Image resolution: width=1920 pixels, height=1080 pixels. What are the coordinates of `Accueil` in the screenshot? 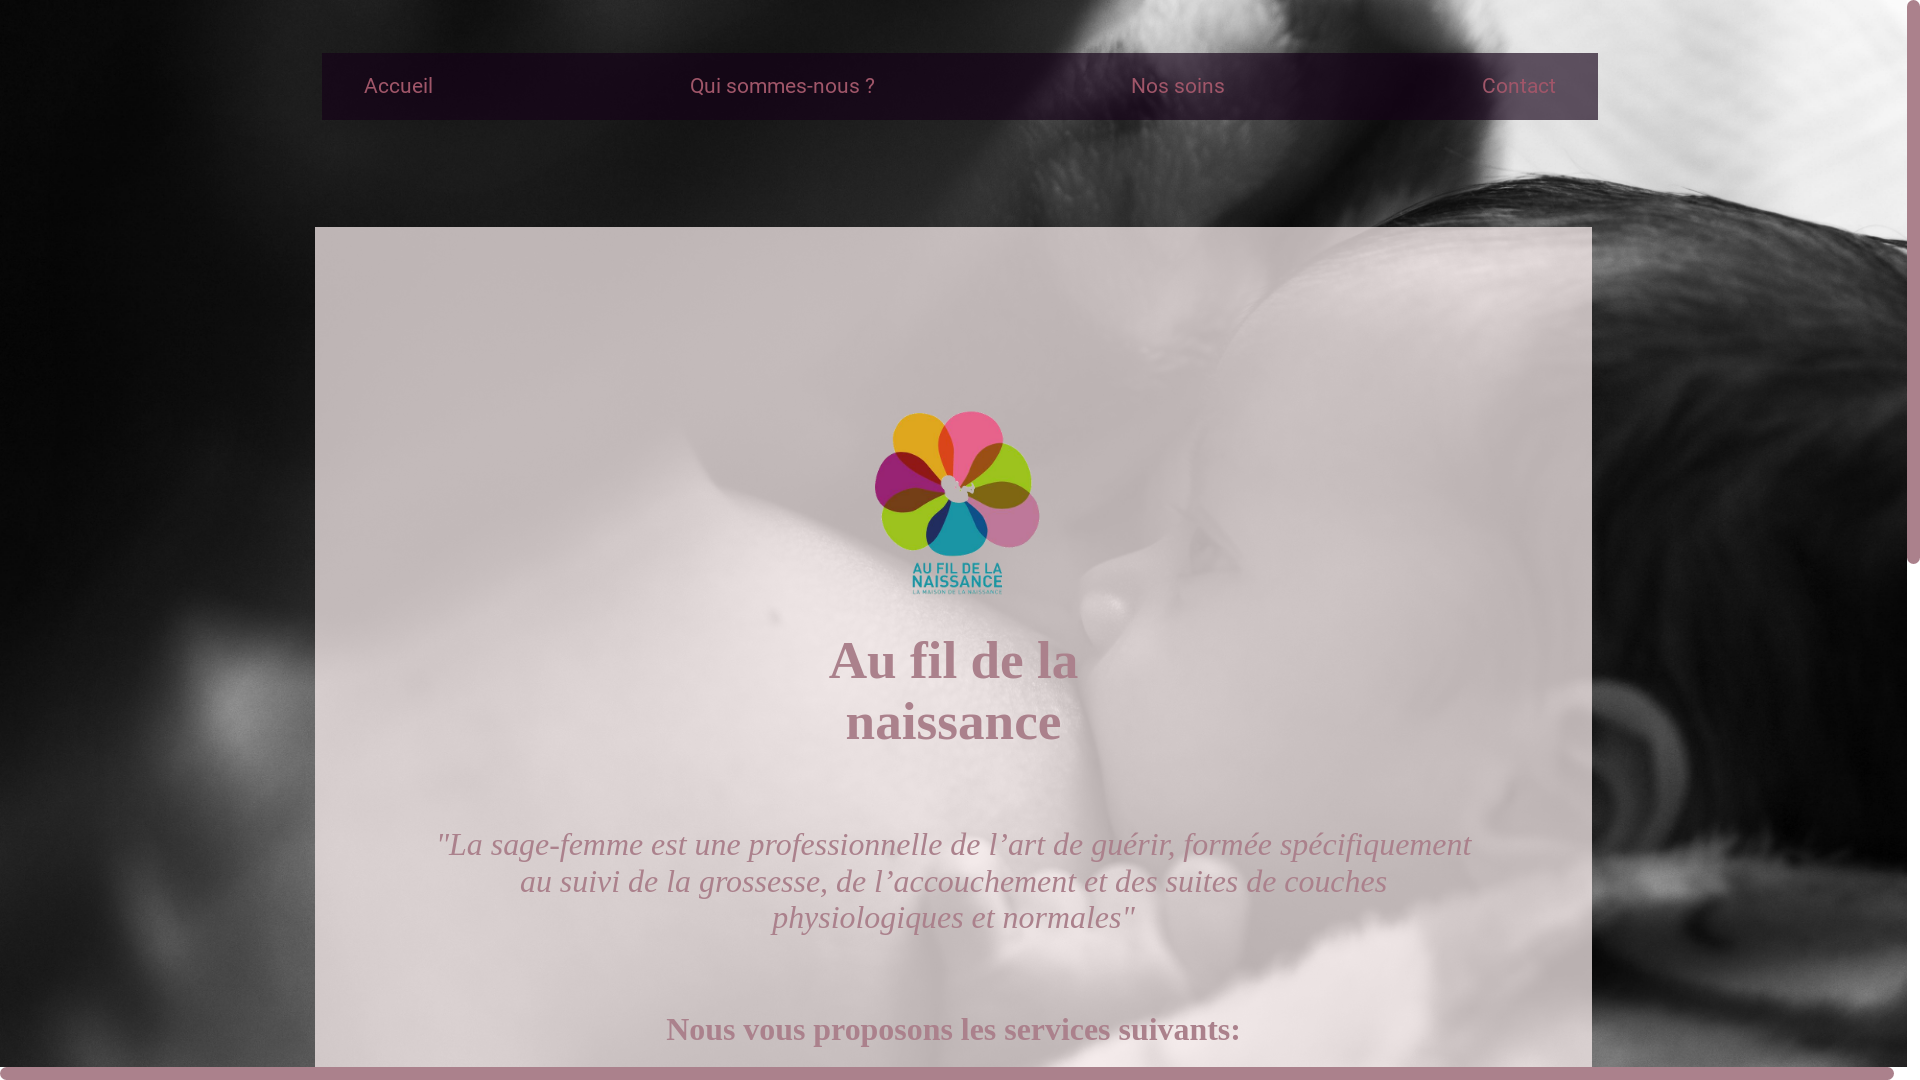 It's located at (399, 86).